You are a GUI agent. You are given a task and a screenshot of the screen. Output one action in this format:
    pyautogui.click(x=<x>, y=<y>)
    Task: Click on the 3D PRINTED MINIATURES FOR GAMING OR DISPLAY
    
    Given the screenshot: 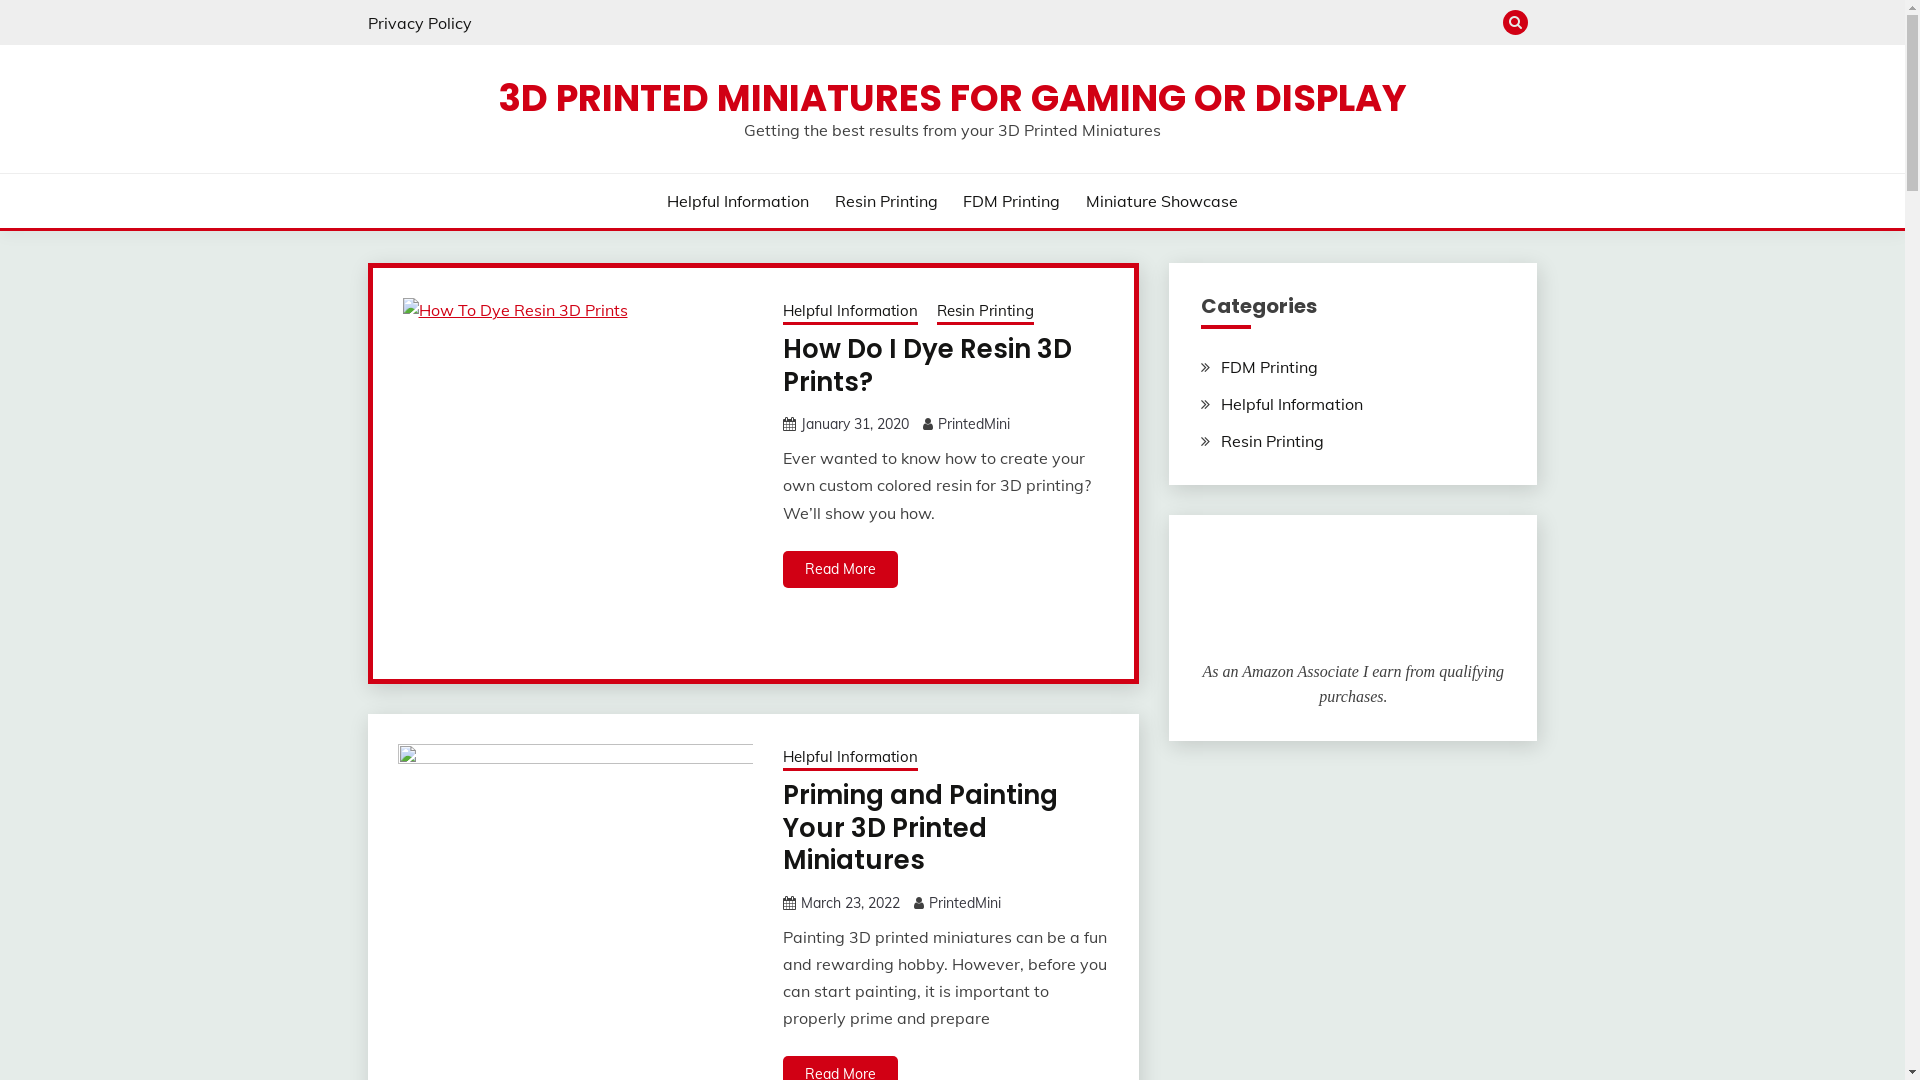 What is the action you would take?
    pyautogui.click(x=952, y=98)
    